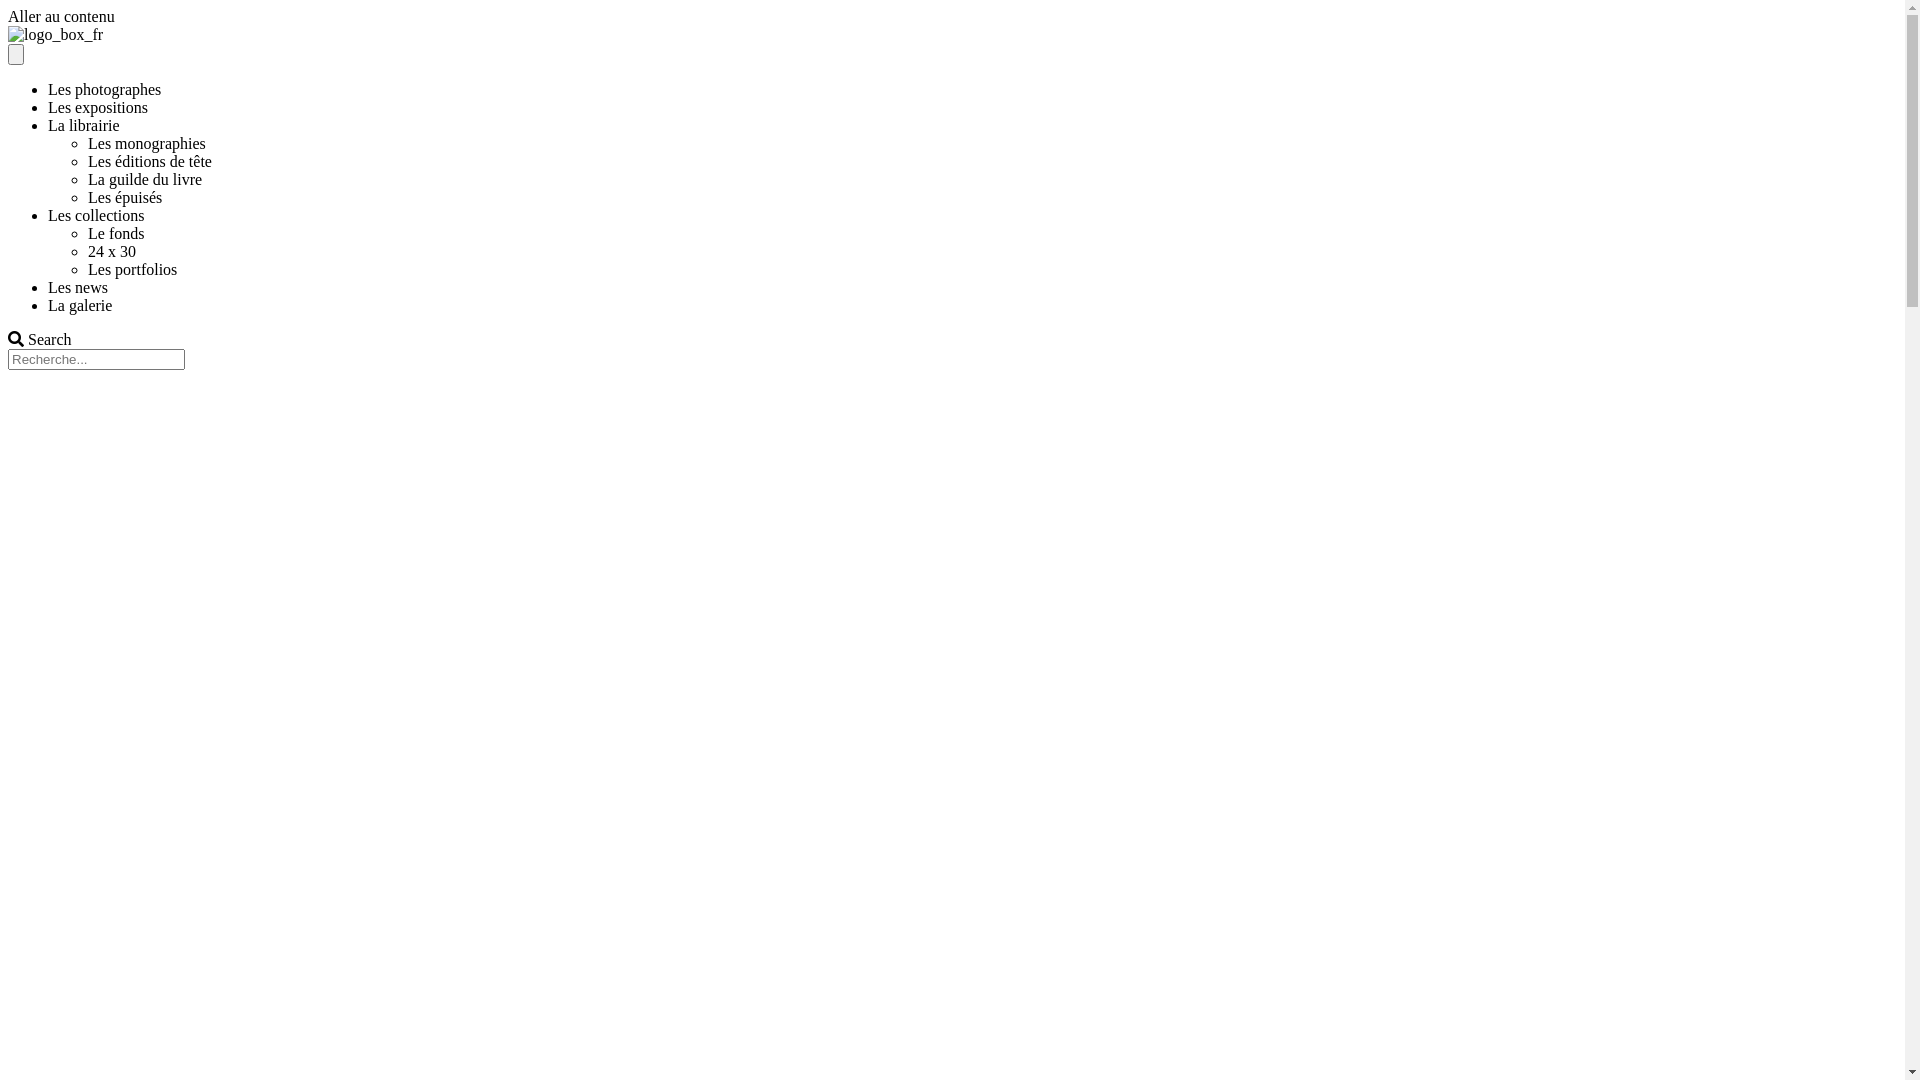 The height and width of the screenshot is (1080, 1920). Describe the element at coordinates (104, 90) in the screenshot. I see `Les photographes` at that location.